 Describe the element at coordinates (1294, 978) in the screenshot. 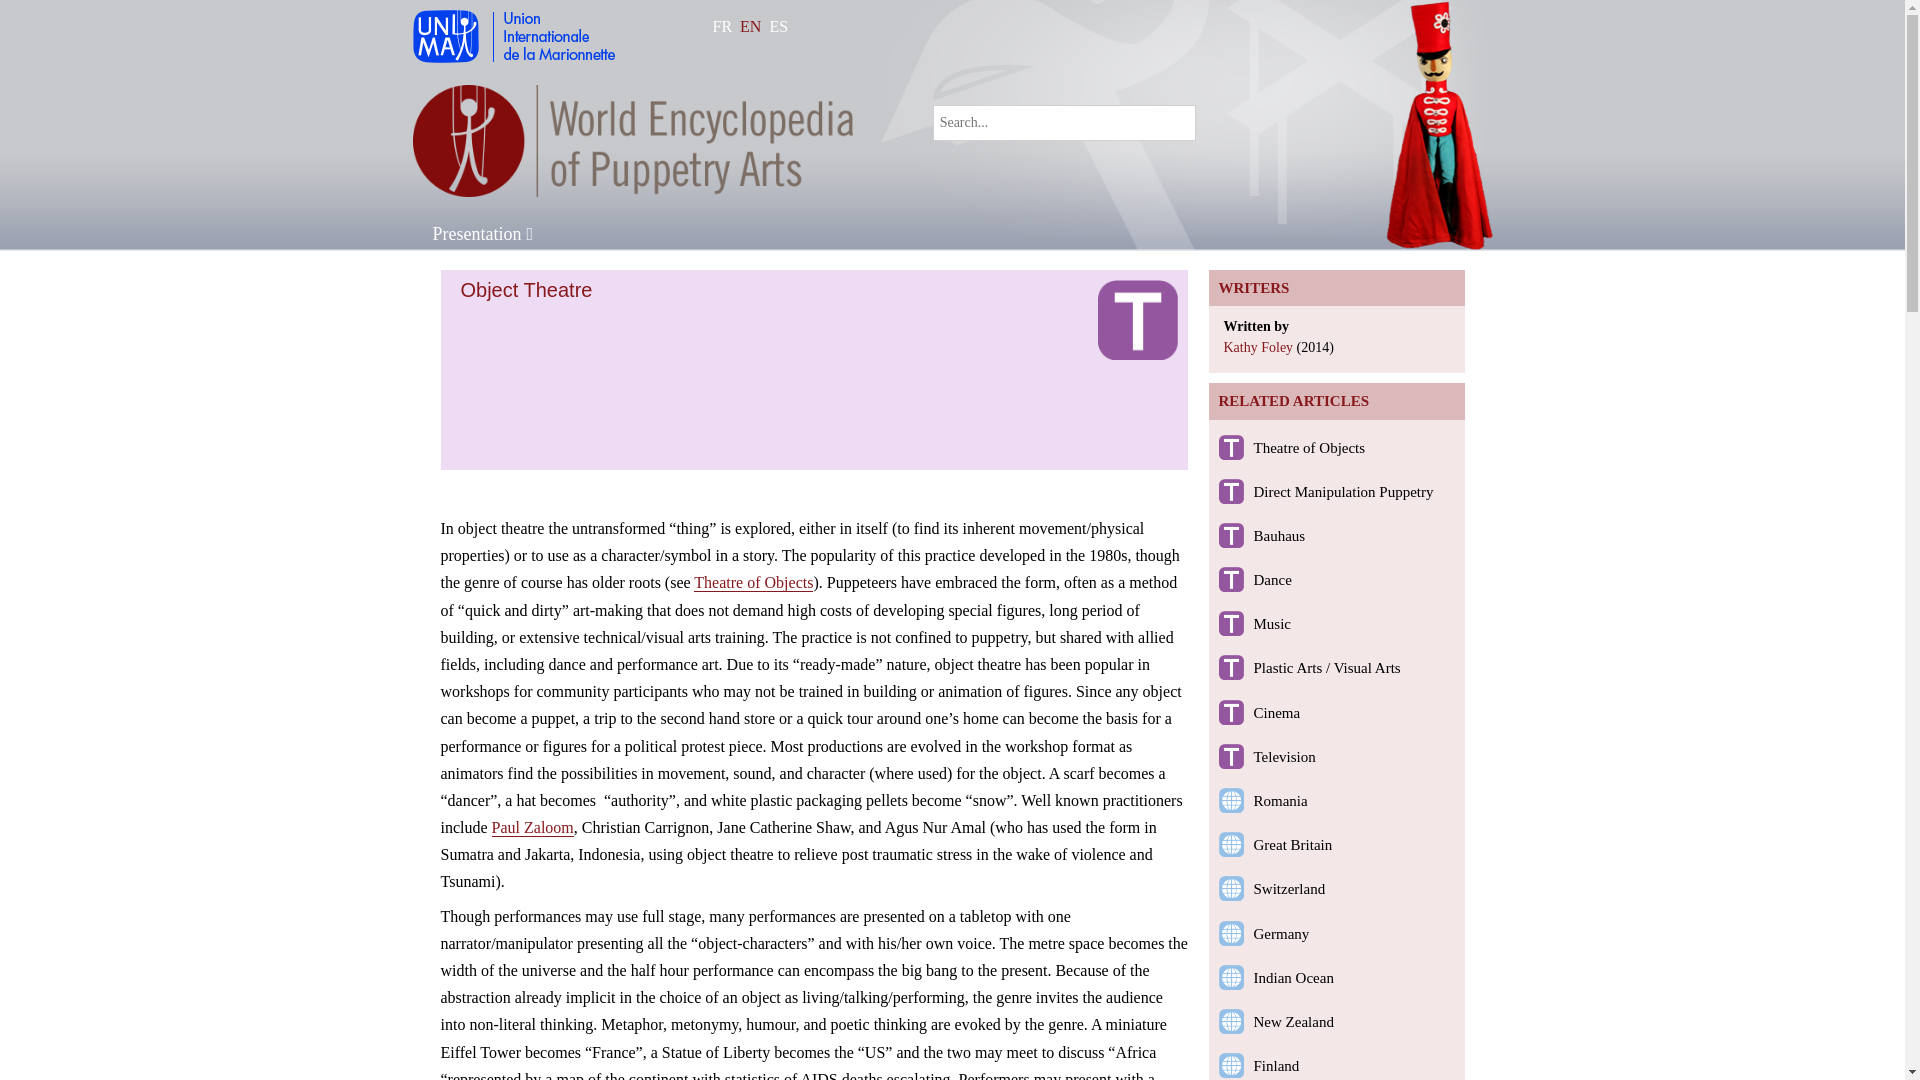

I see `Indian Ocean` at that location.